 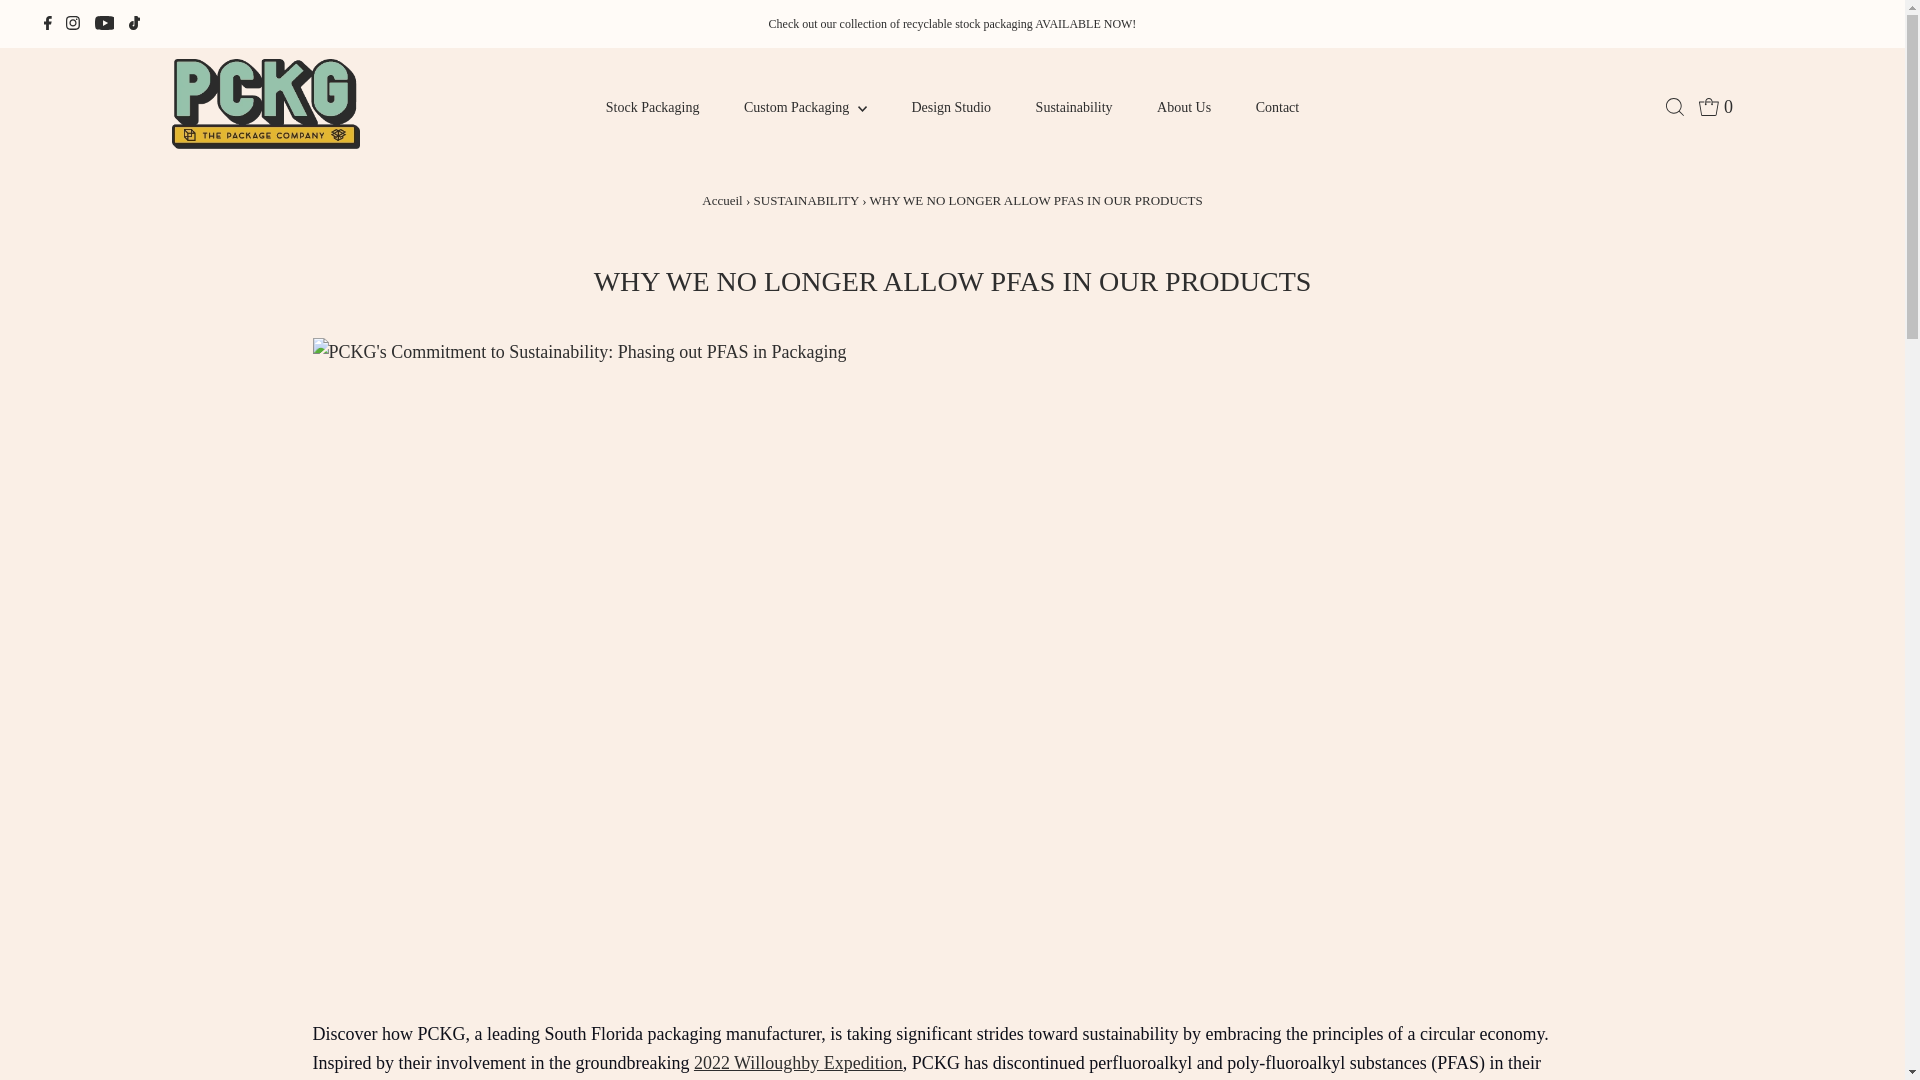 What do you see at coordinates (652, 107) in the screenshot?
I see `Stock Packaging` at bounding box center [652, 107].